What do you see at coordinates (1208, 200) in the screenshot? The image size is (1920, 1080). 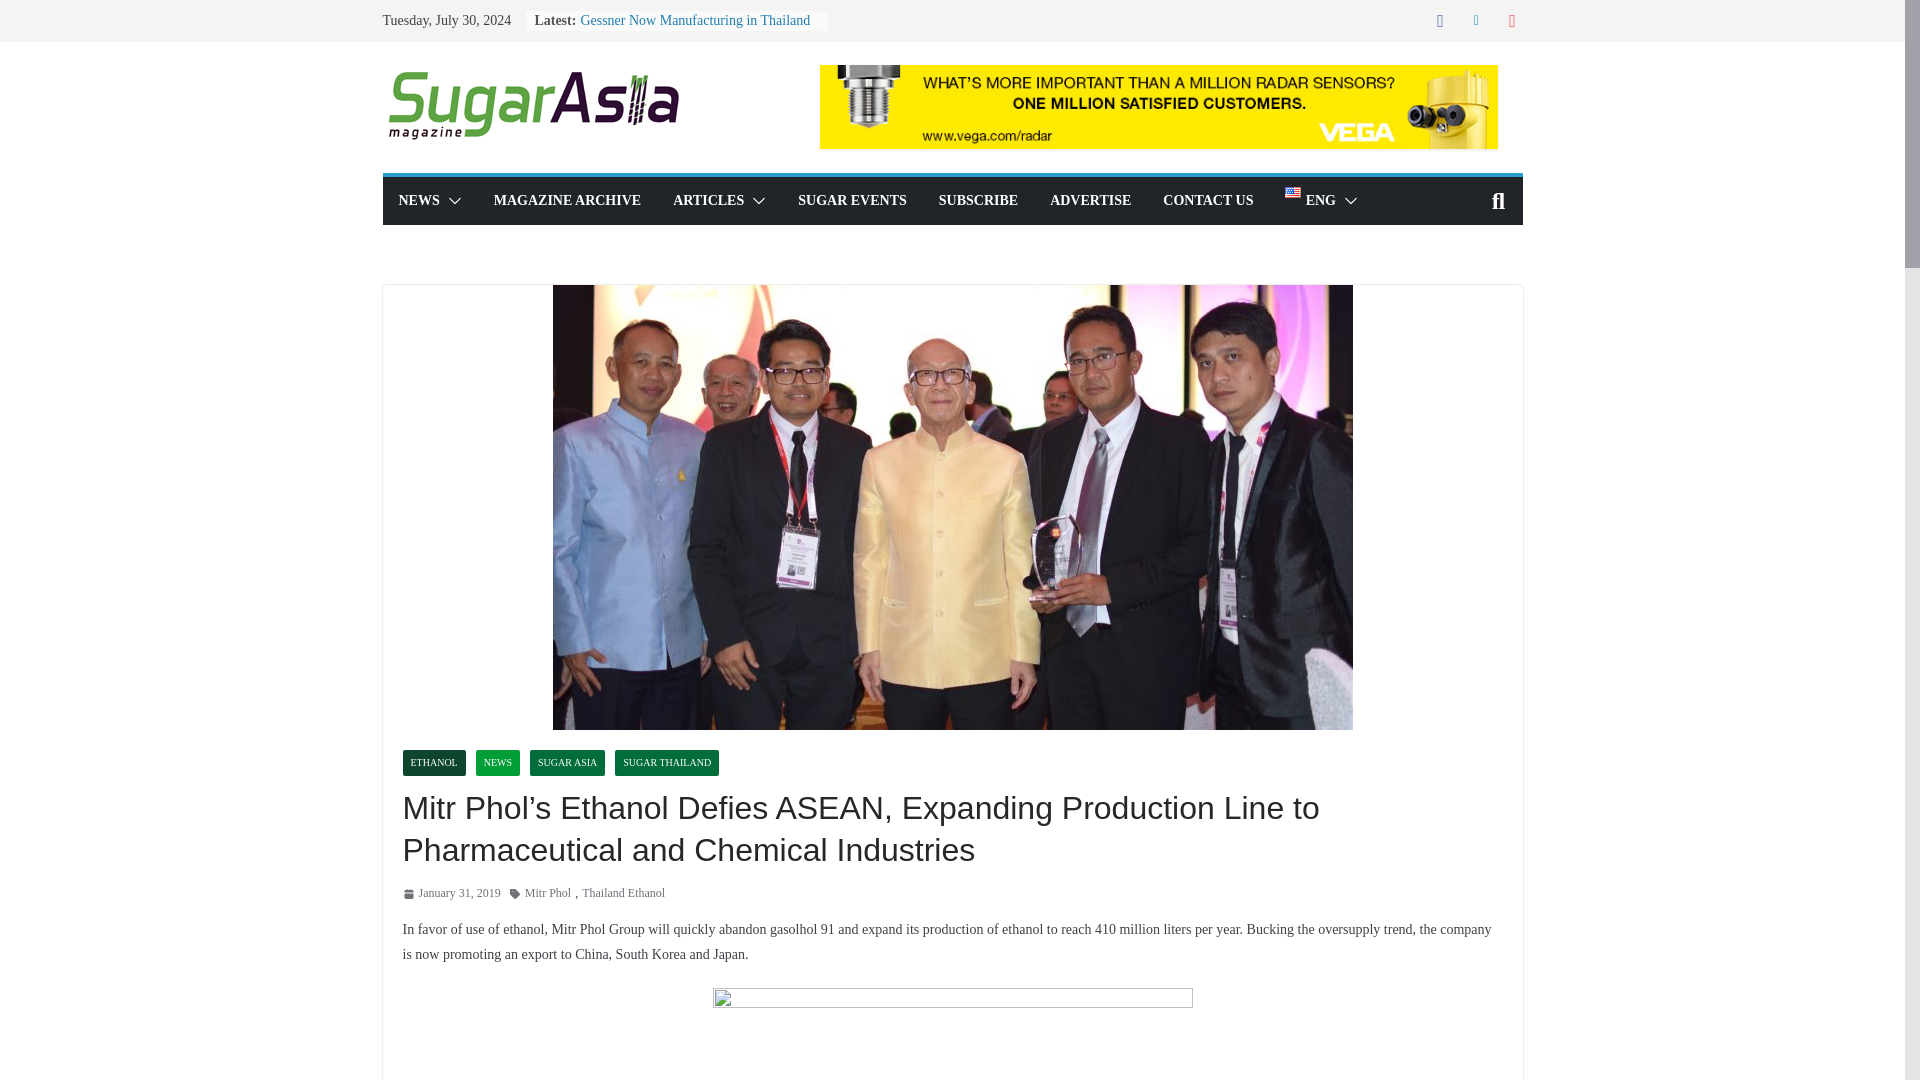 I see `CONTACT US` at bounding box center [1208, 200].